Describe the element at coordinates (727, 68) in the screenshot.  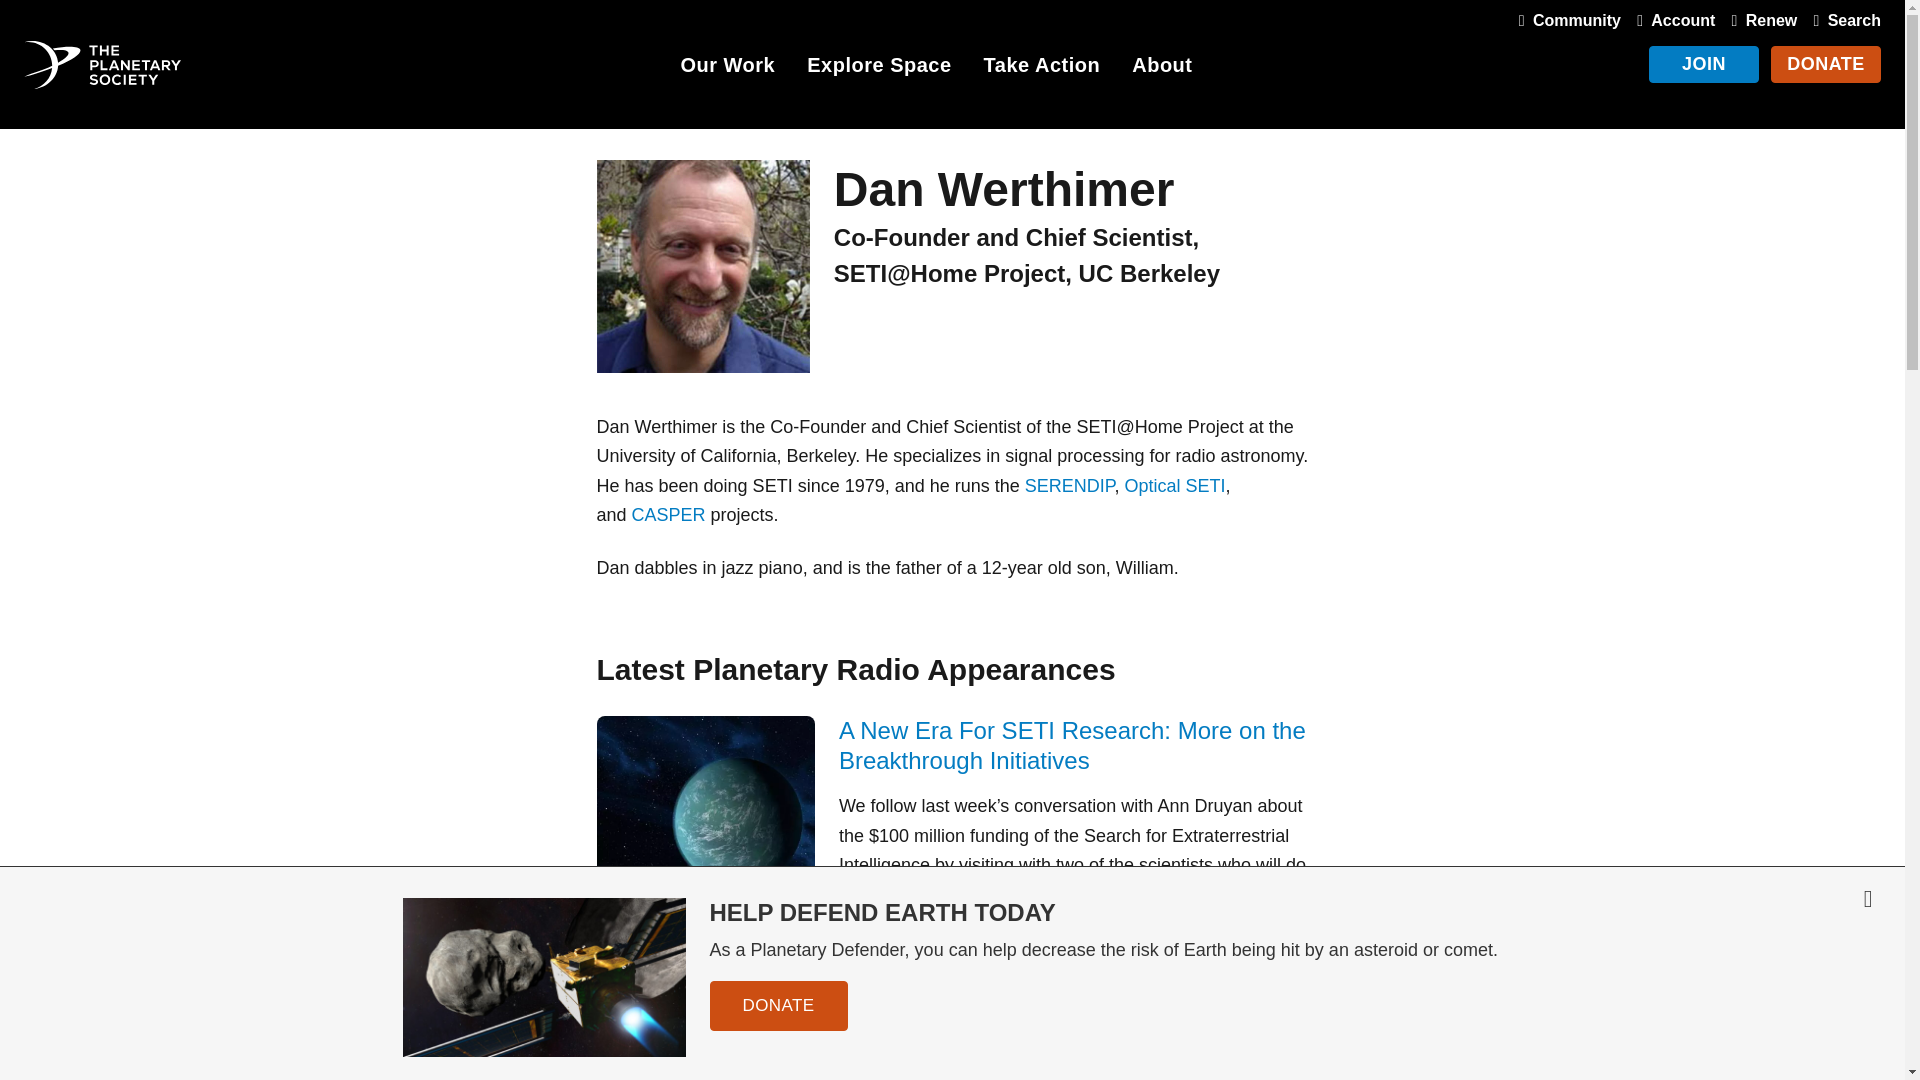
I see `Our Work` at that location.